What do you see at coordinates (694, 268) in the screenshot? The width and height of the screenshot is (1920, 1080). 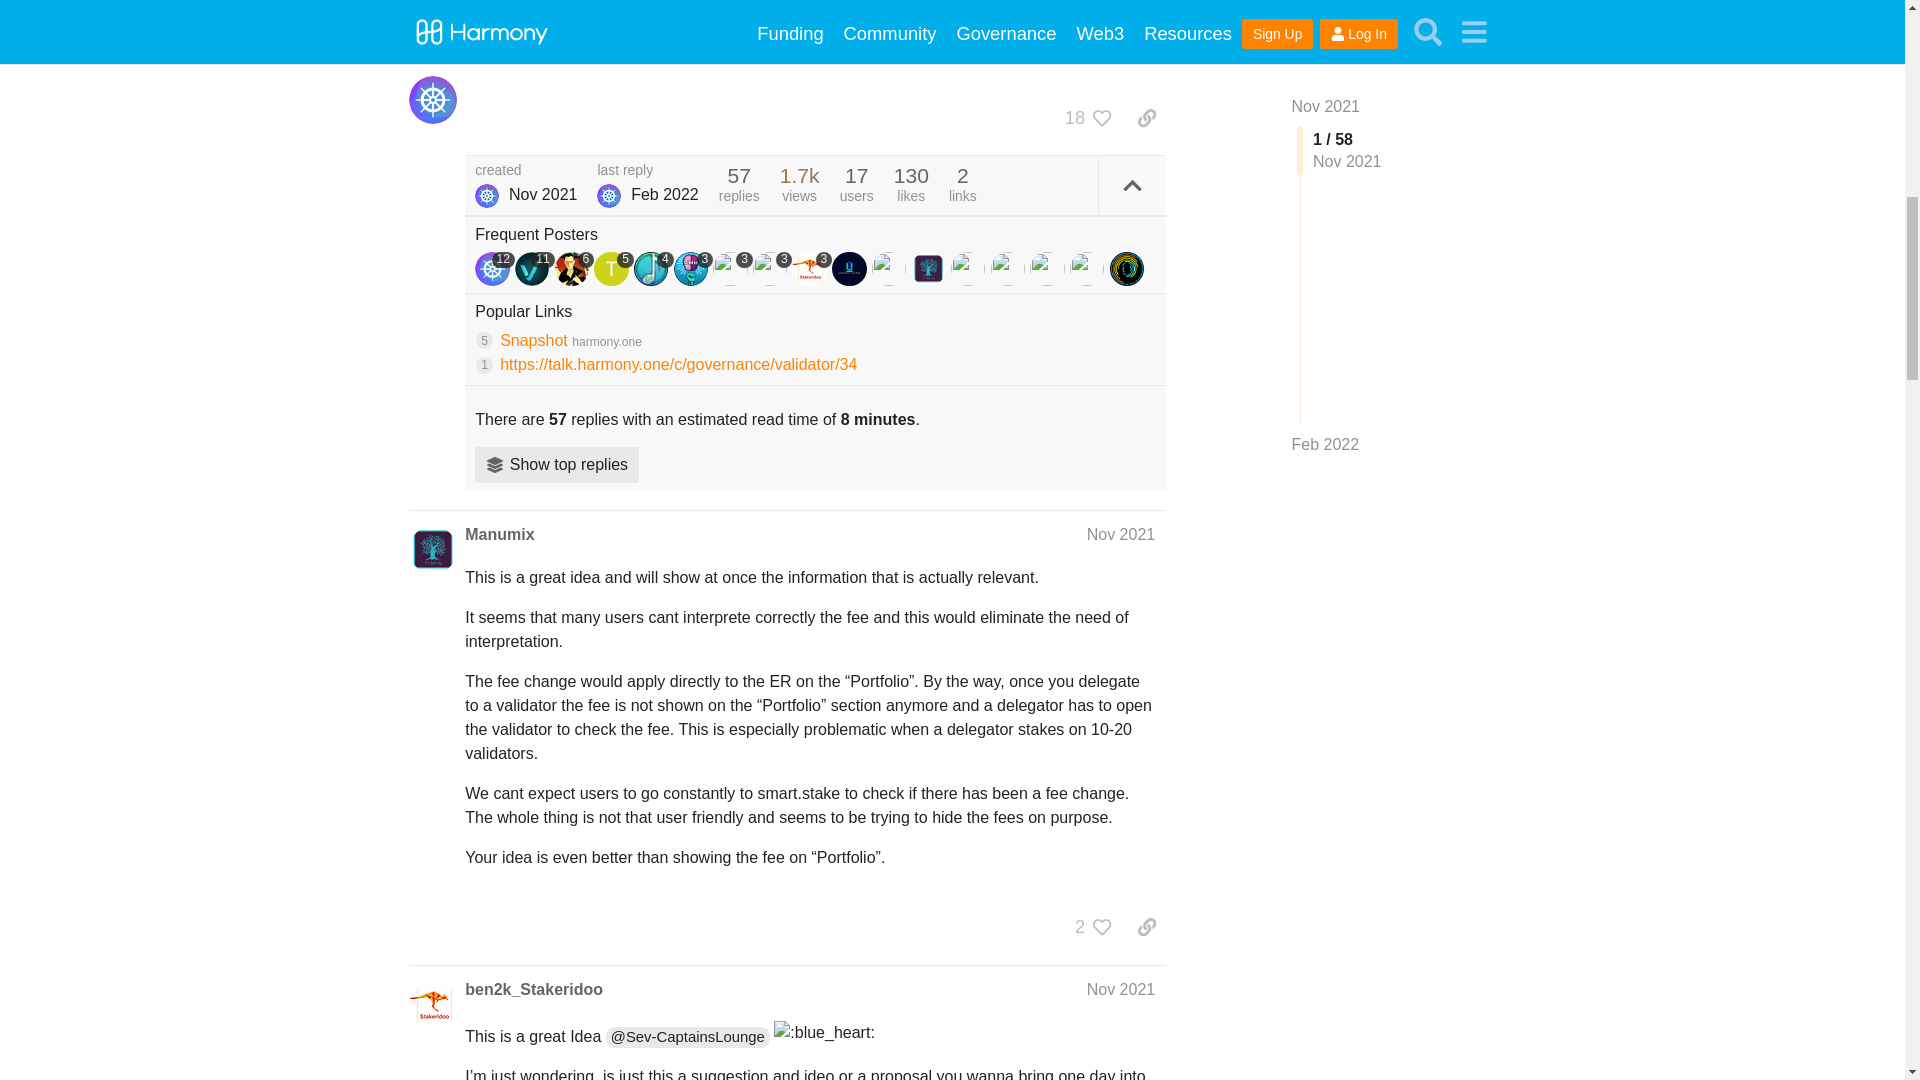 I see `3` at bounding box center [694, 268].